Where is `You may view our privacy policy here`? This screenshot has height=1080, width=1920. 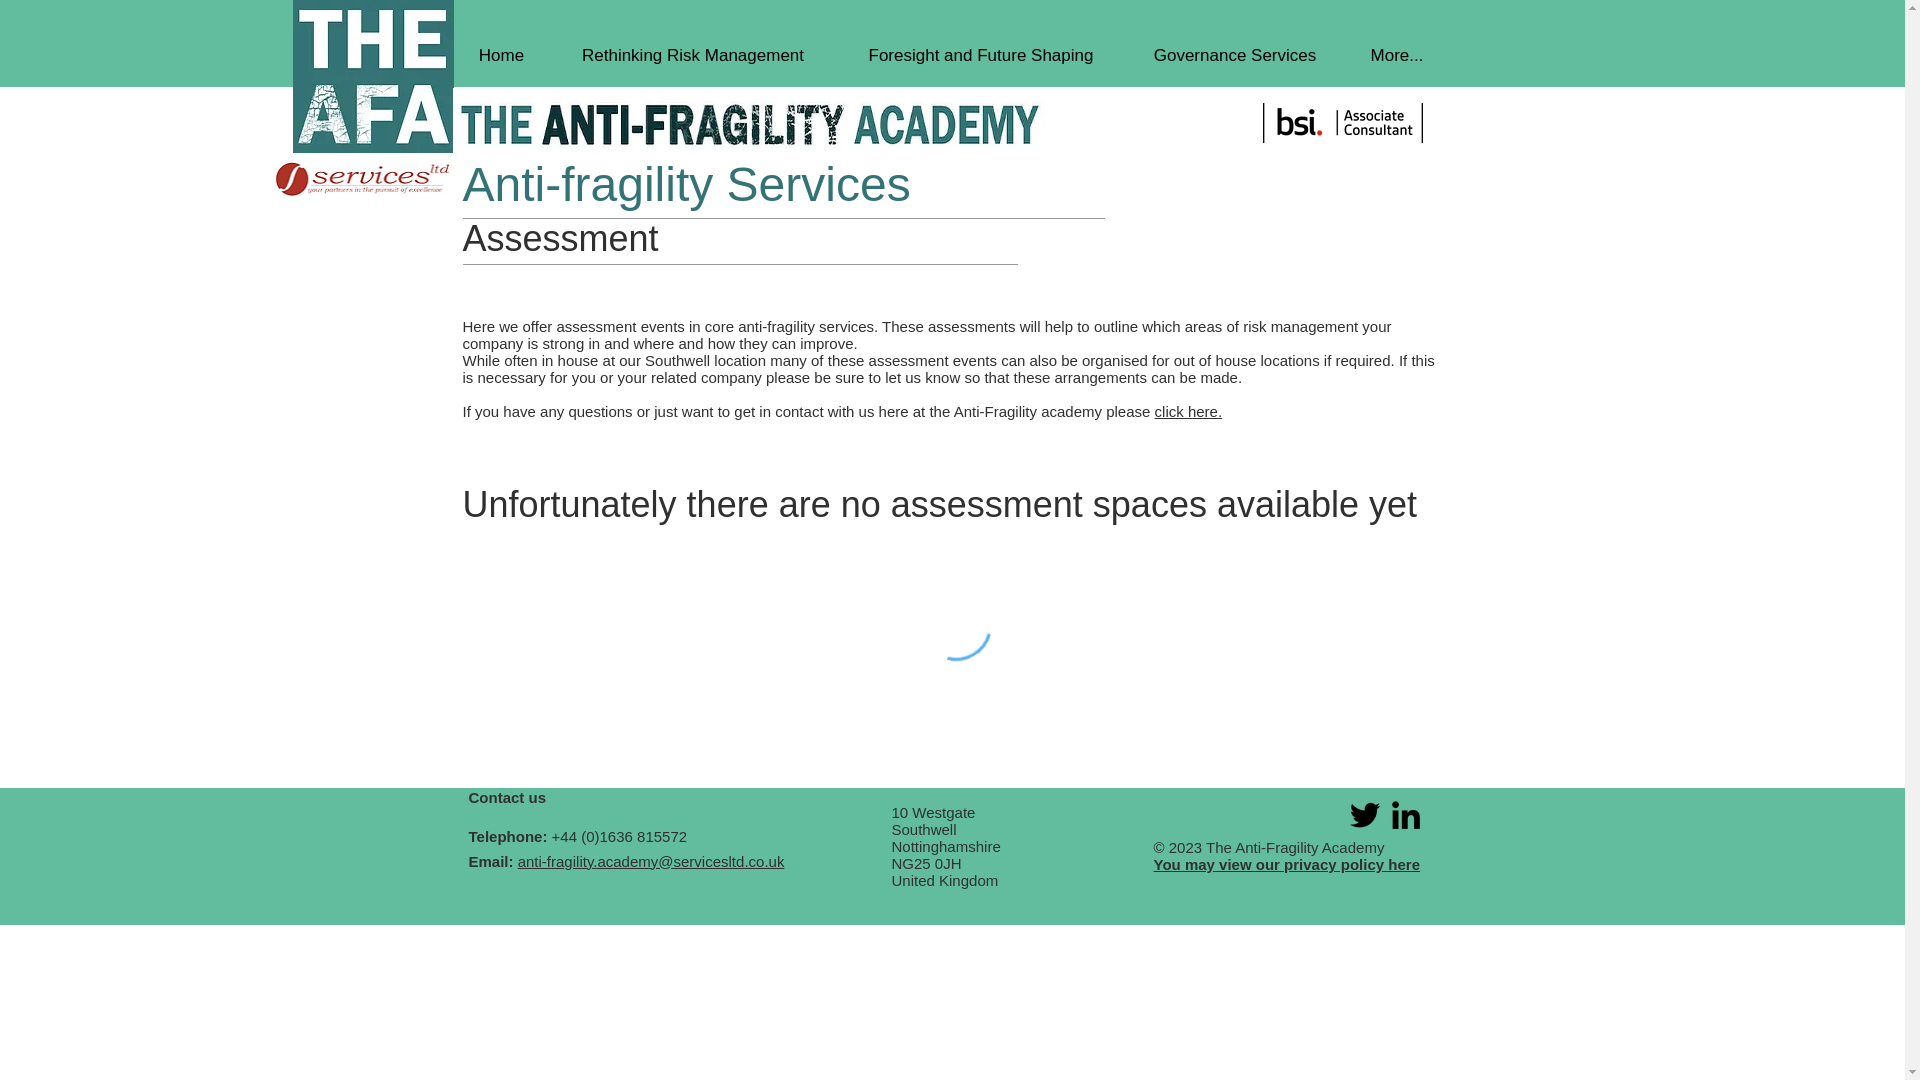
You may view our privacy policy here is located at coordinates (1286, 864).